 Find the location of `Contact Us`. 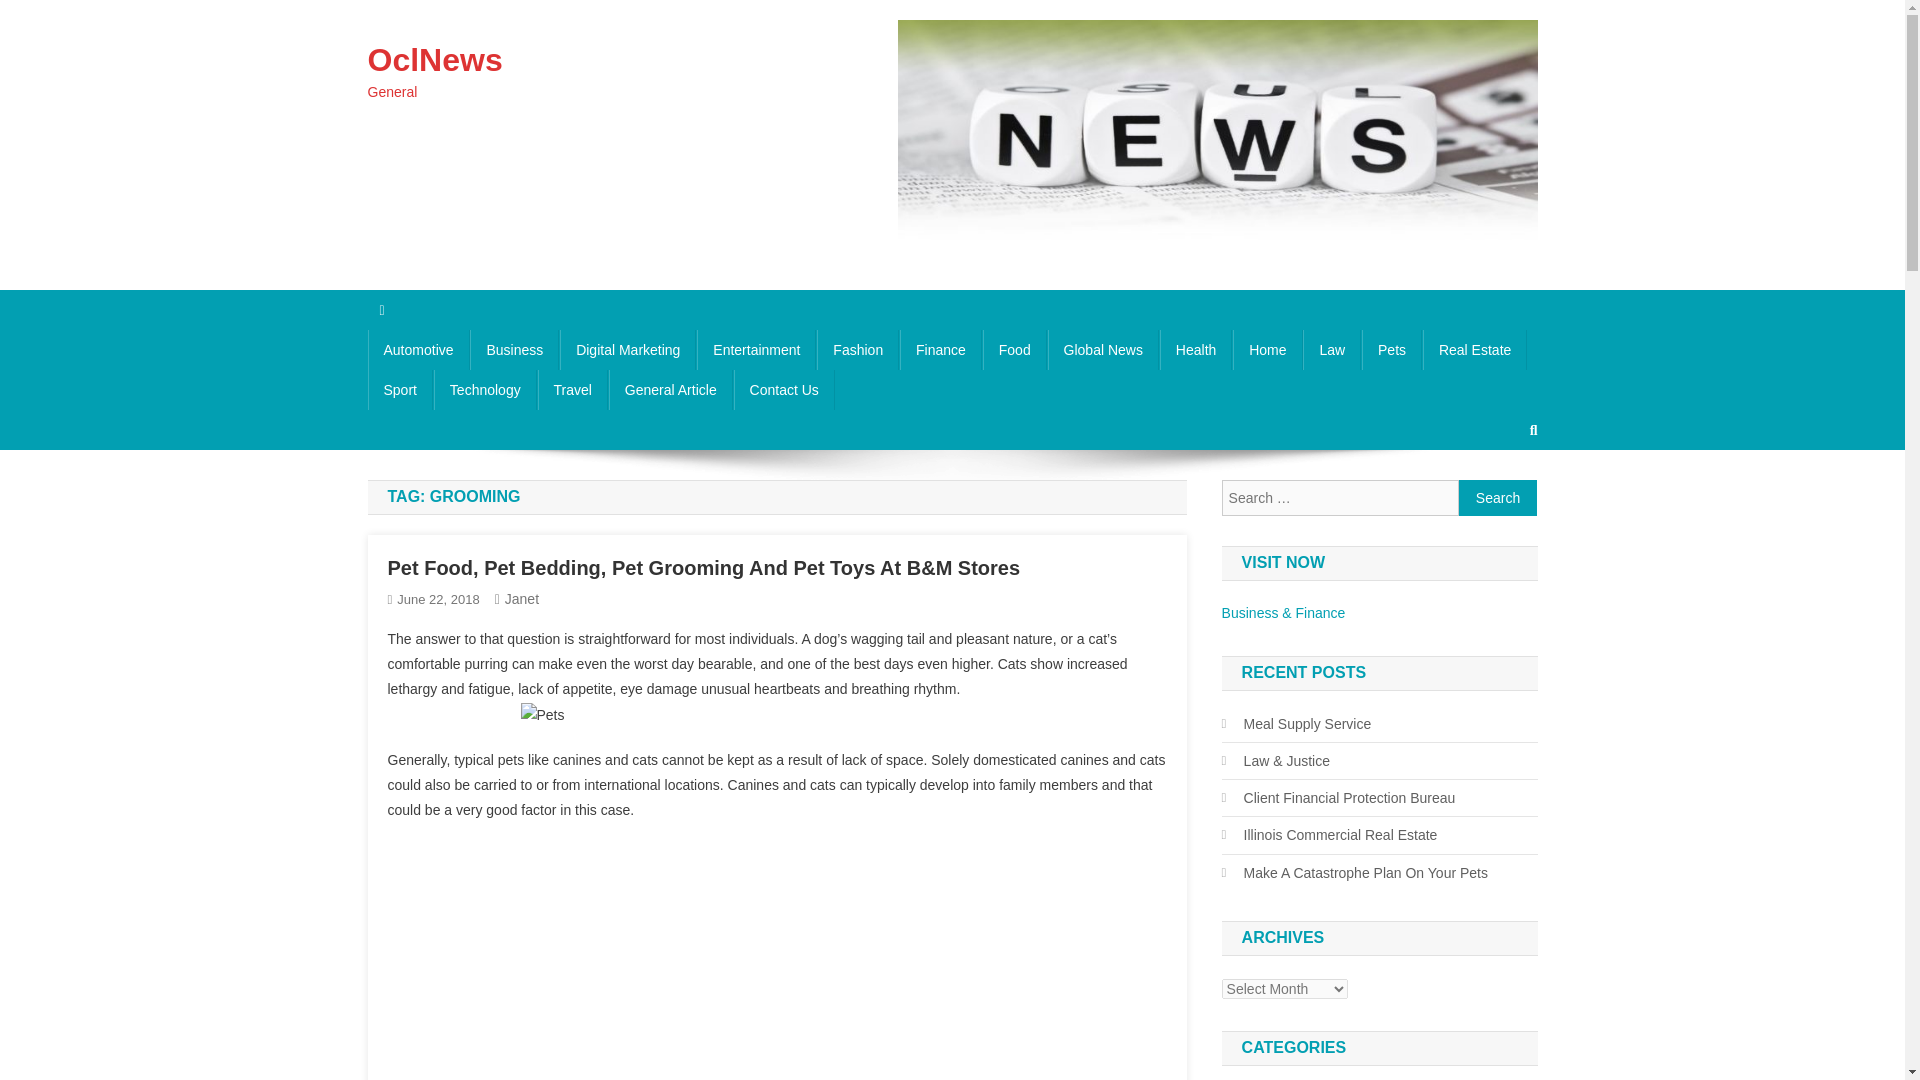

Contact Us is located at coordinates (784, 390).